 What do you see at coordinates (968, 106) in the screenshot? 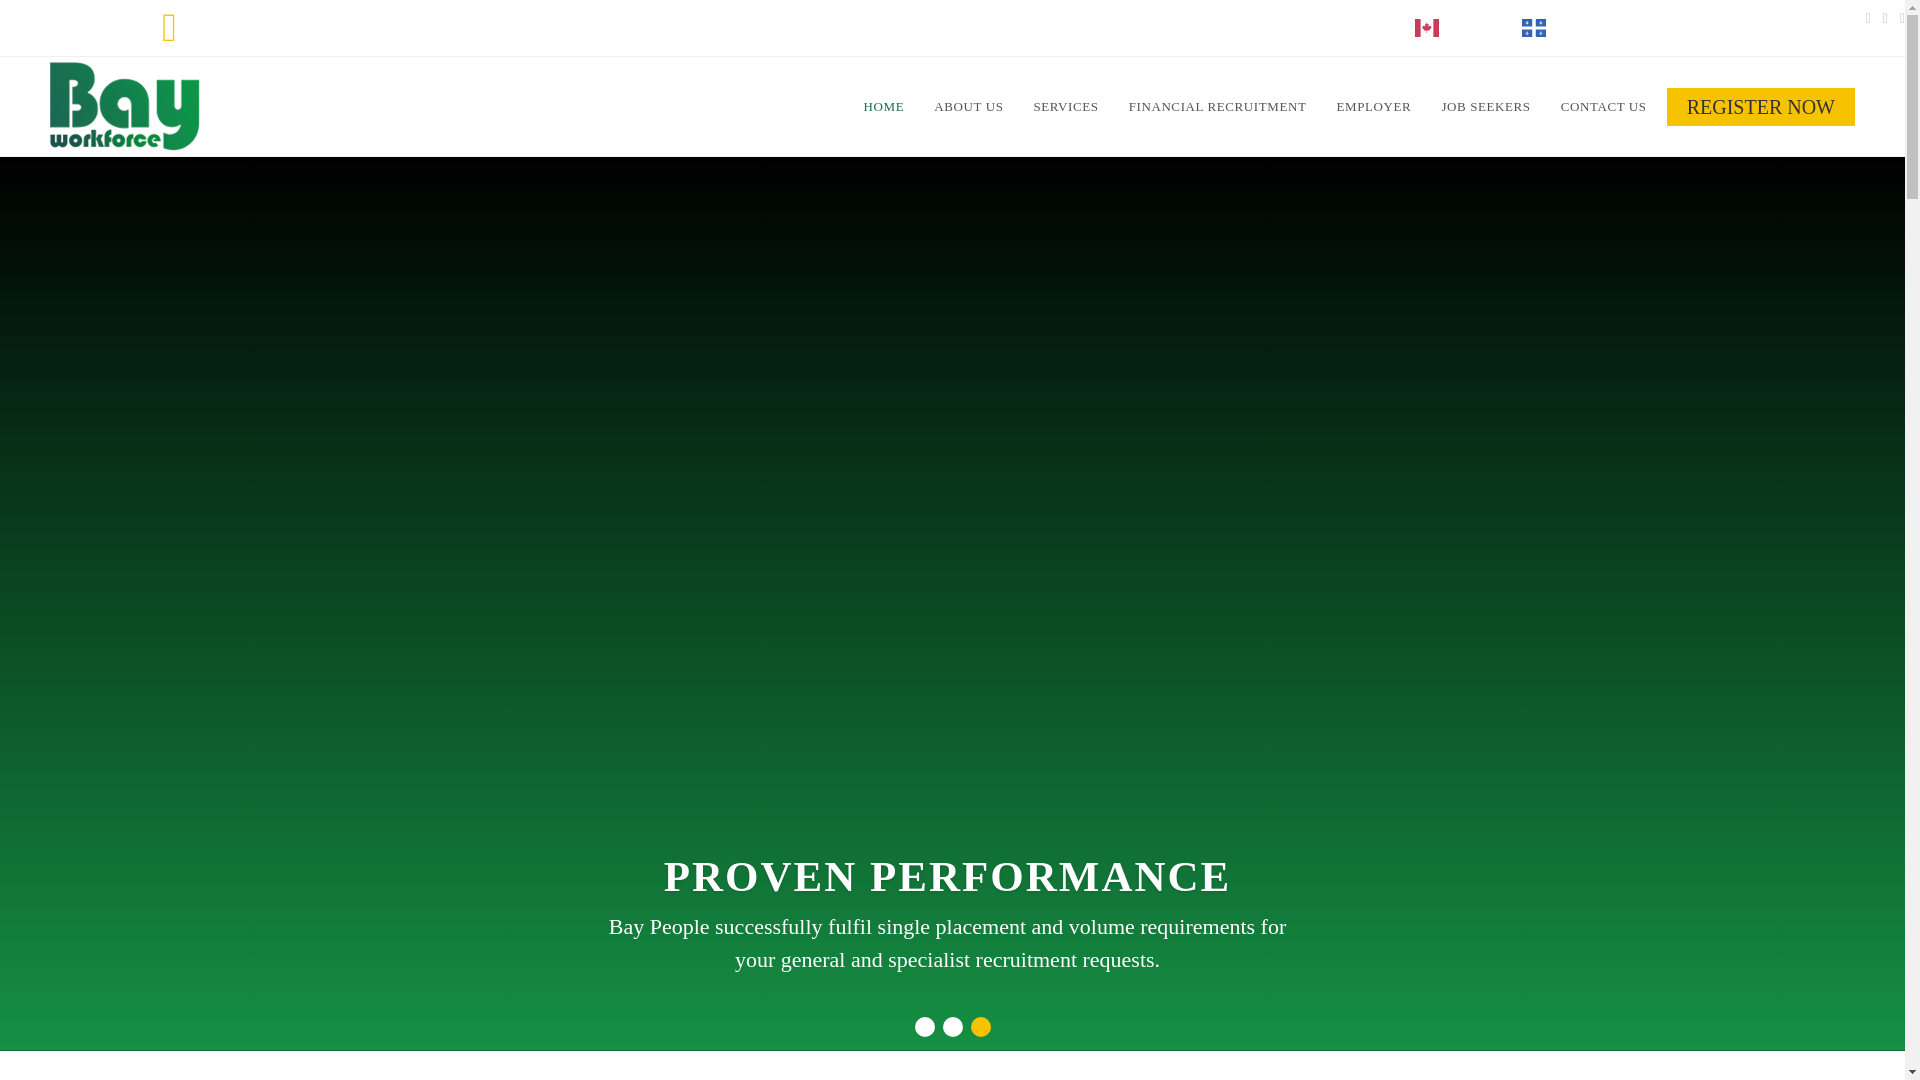
I see `About` at bounding box center [968, 106].